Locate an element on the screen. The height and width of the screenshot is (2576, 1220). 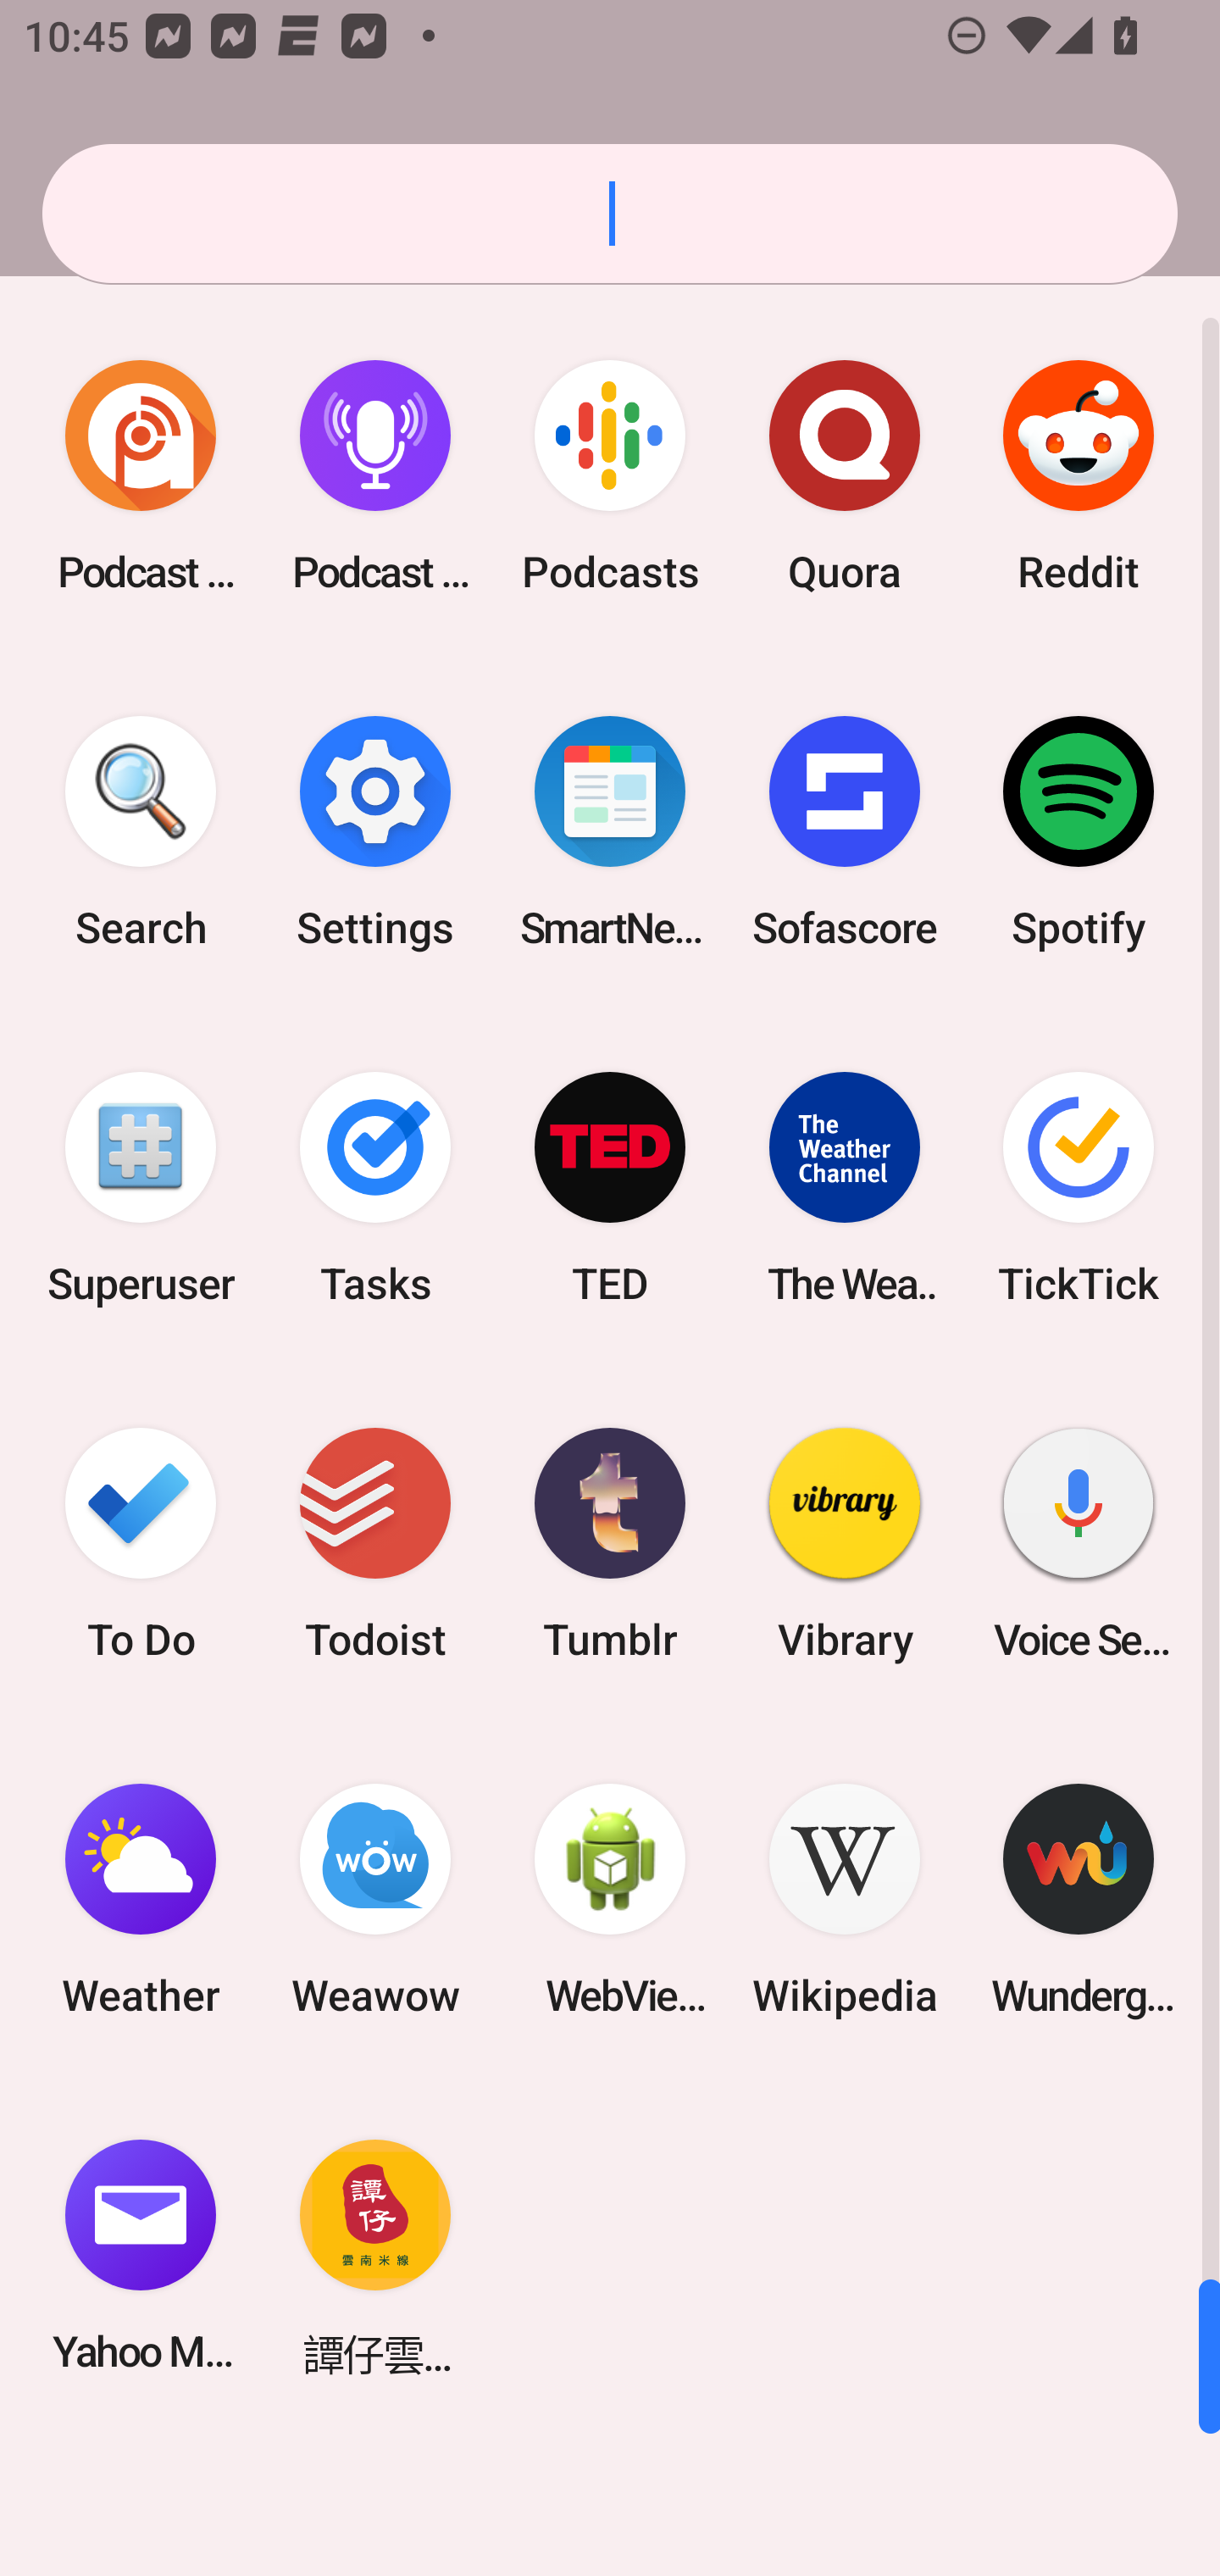
Tumblr is located at coordinates (610, 1542).